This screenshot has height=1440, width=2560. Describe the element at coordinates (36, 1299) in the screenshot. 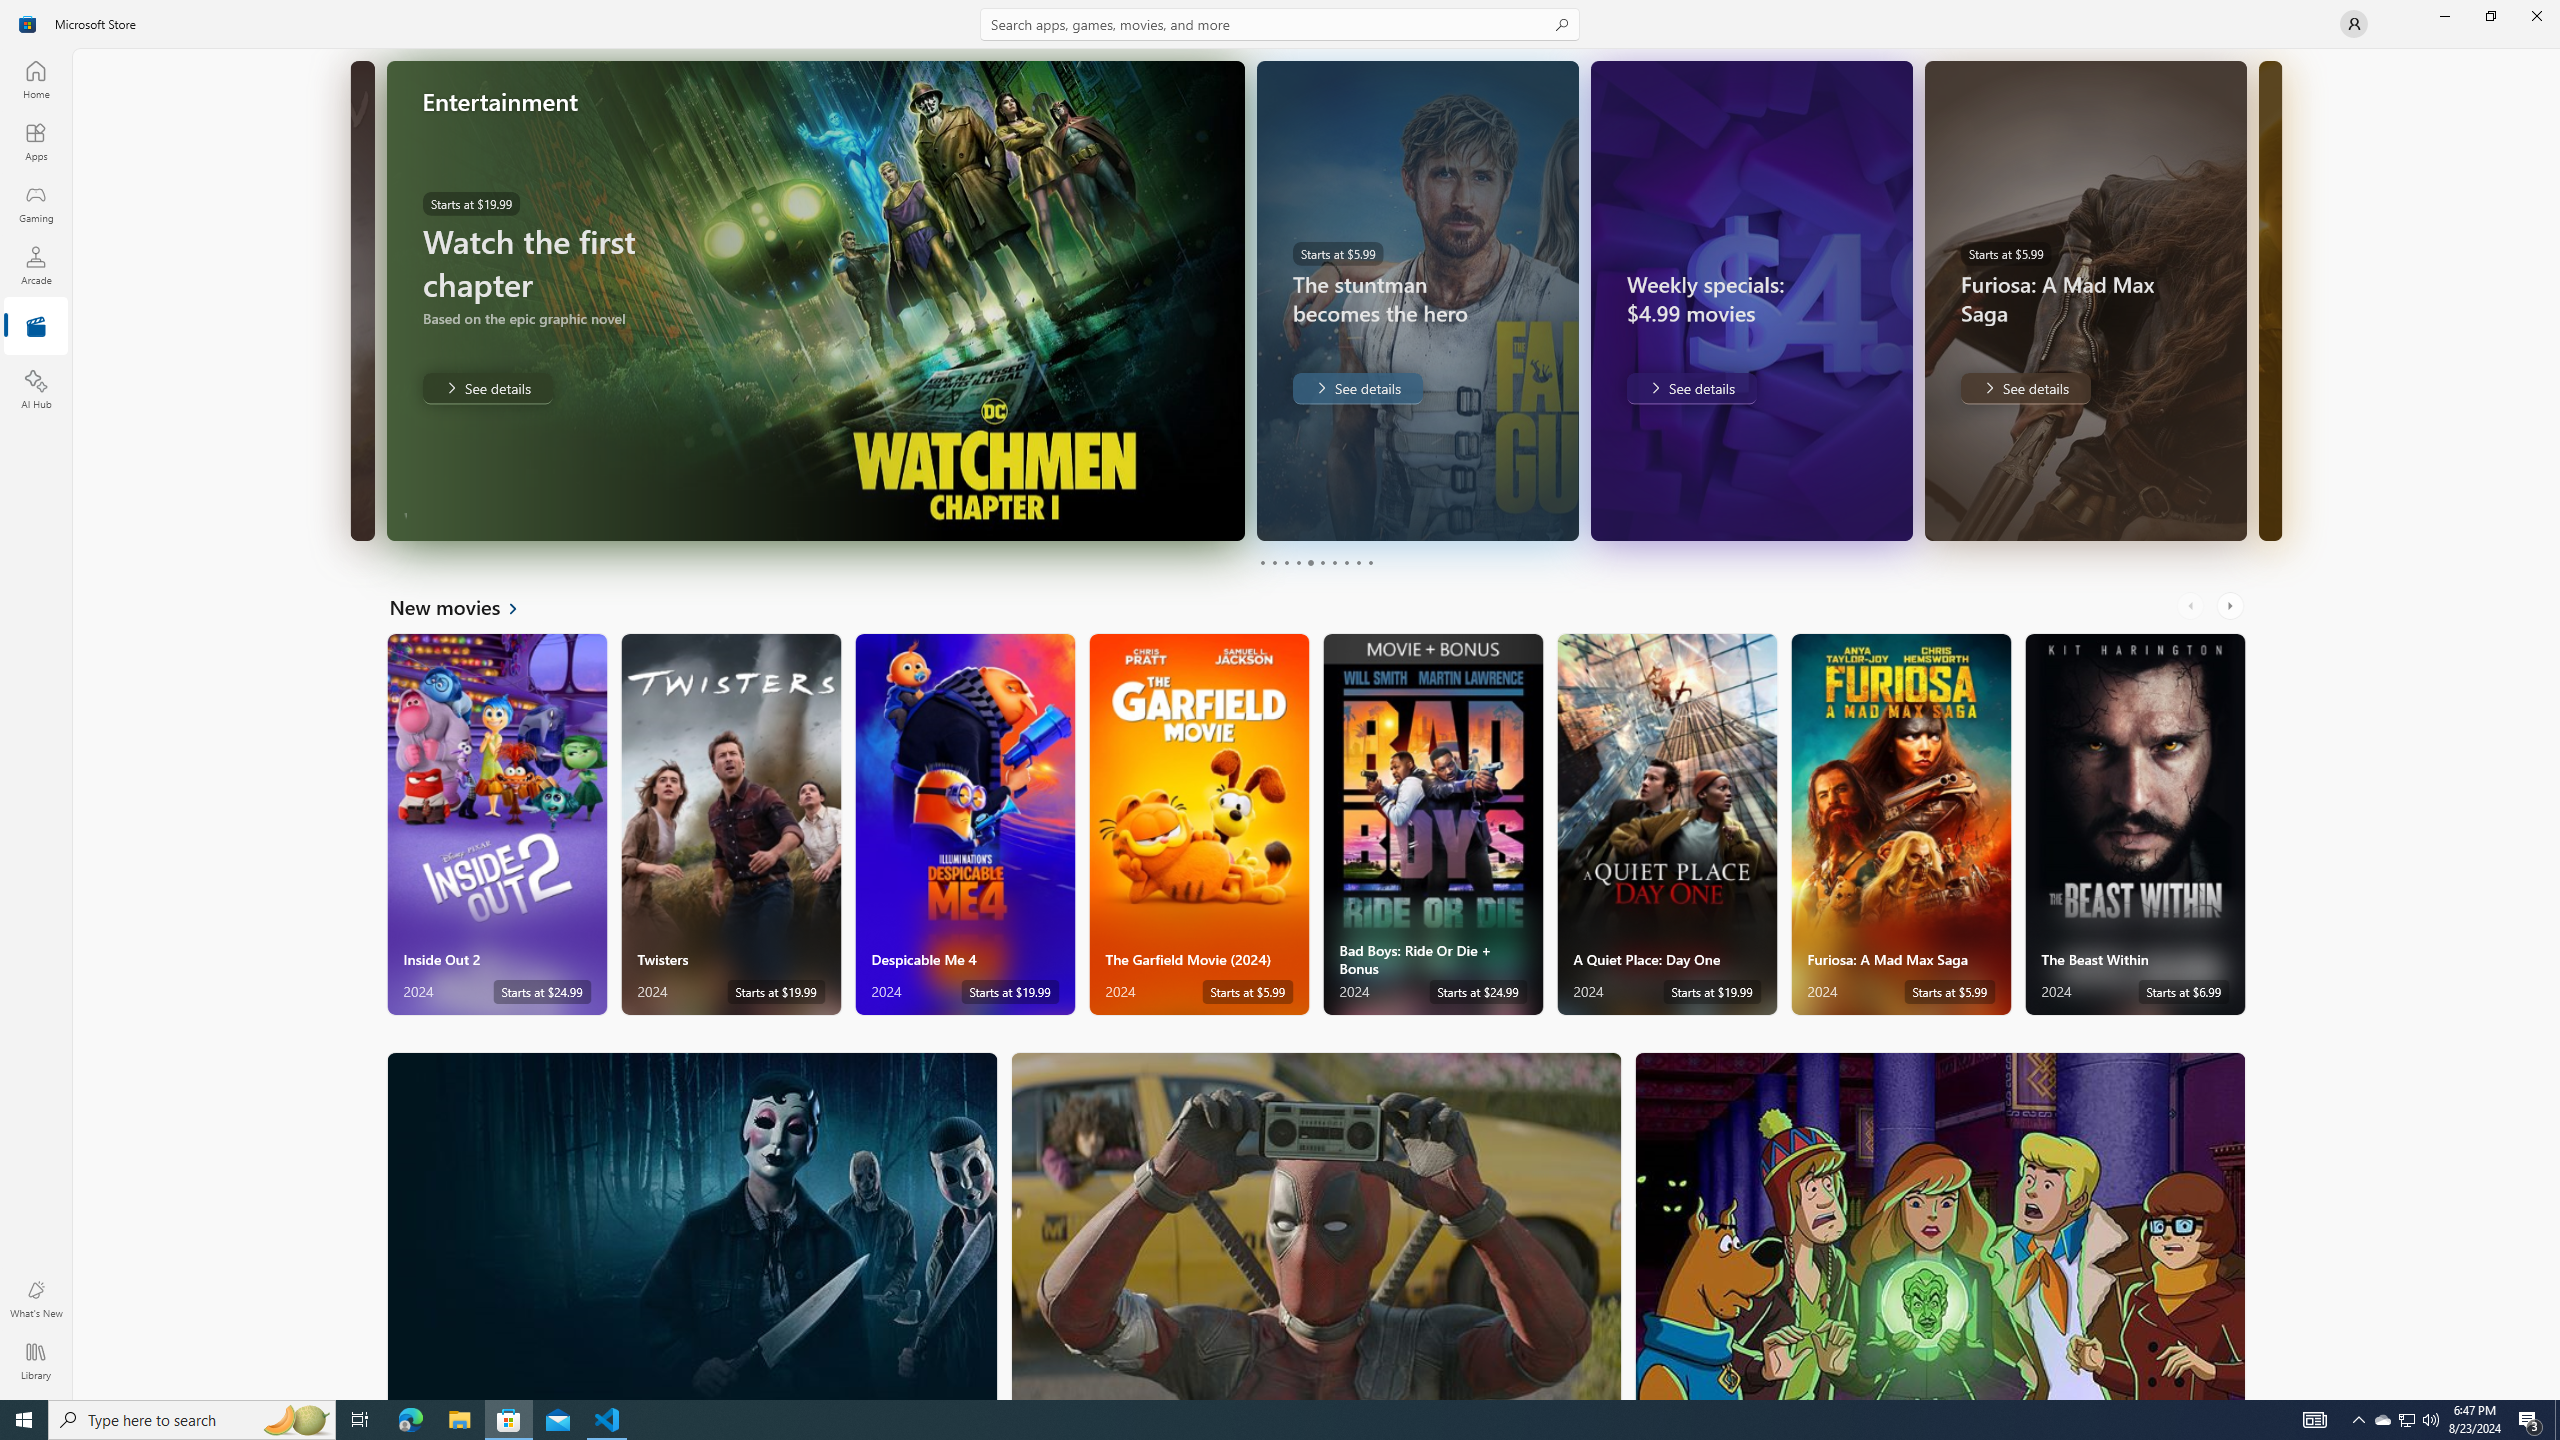

I see `What's New` at that location.